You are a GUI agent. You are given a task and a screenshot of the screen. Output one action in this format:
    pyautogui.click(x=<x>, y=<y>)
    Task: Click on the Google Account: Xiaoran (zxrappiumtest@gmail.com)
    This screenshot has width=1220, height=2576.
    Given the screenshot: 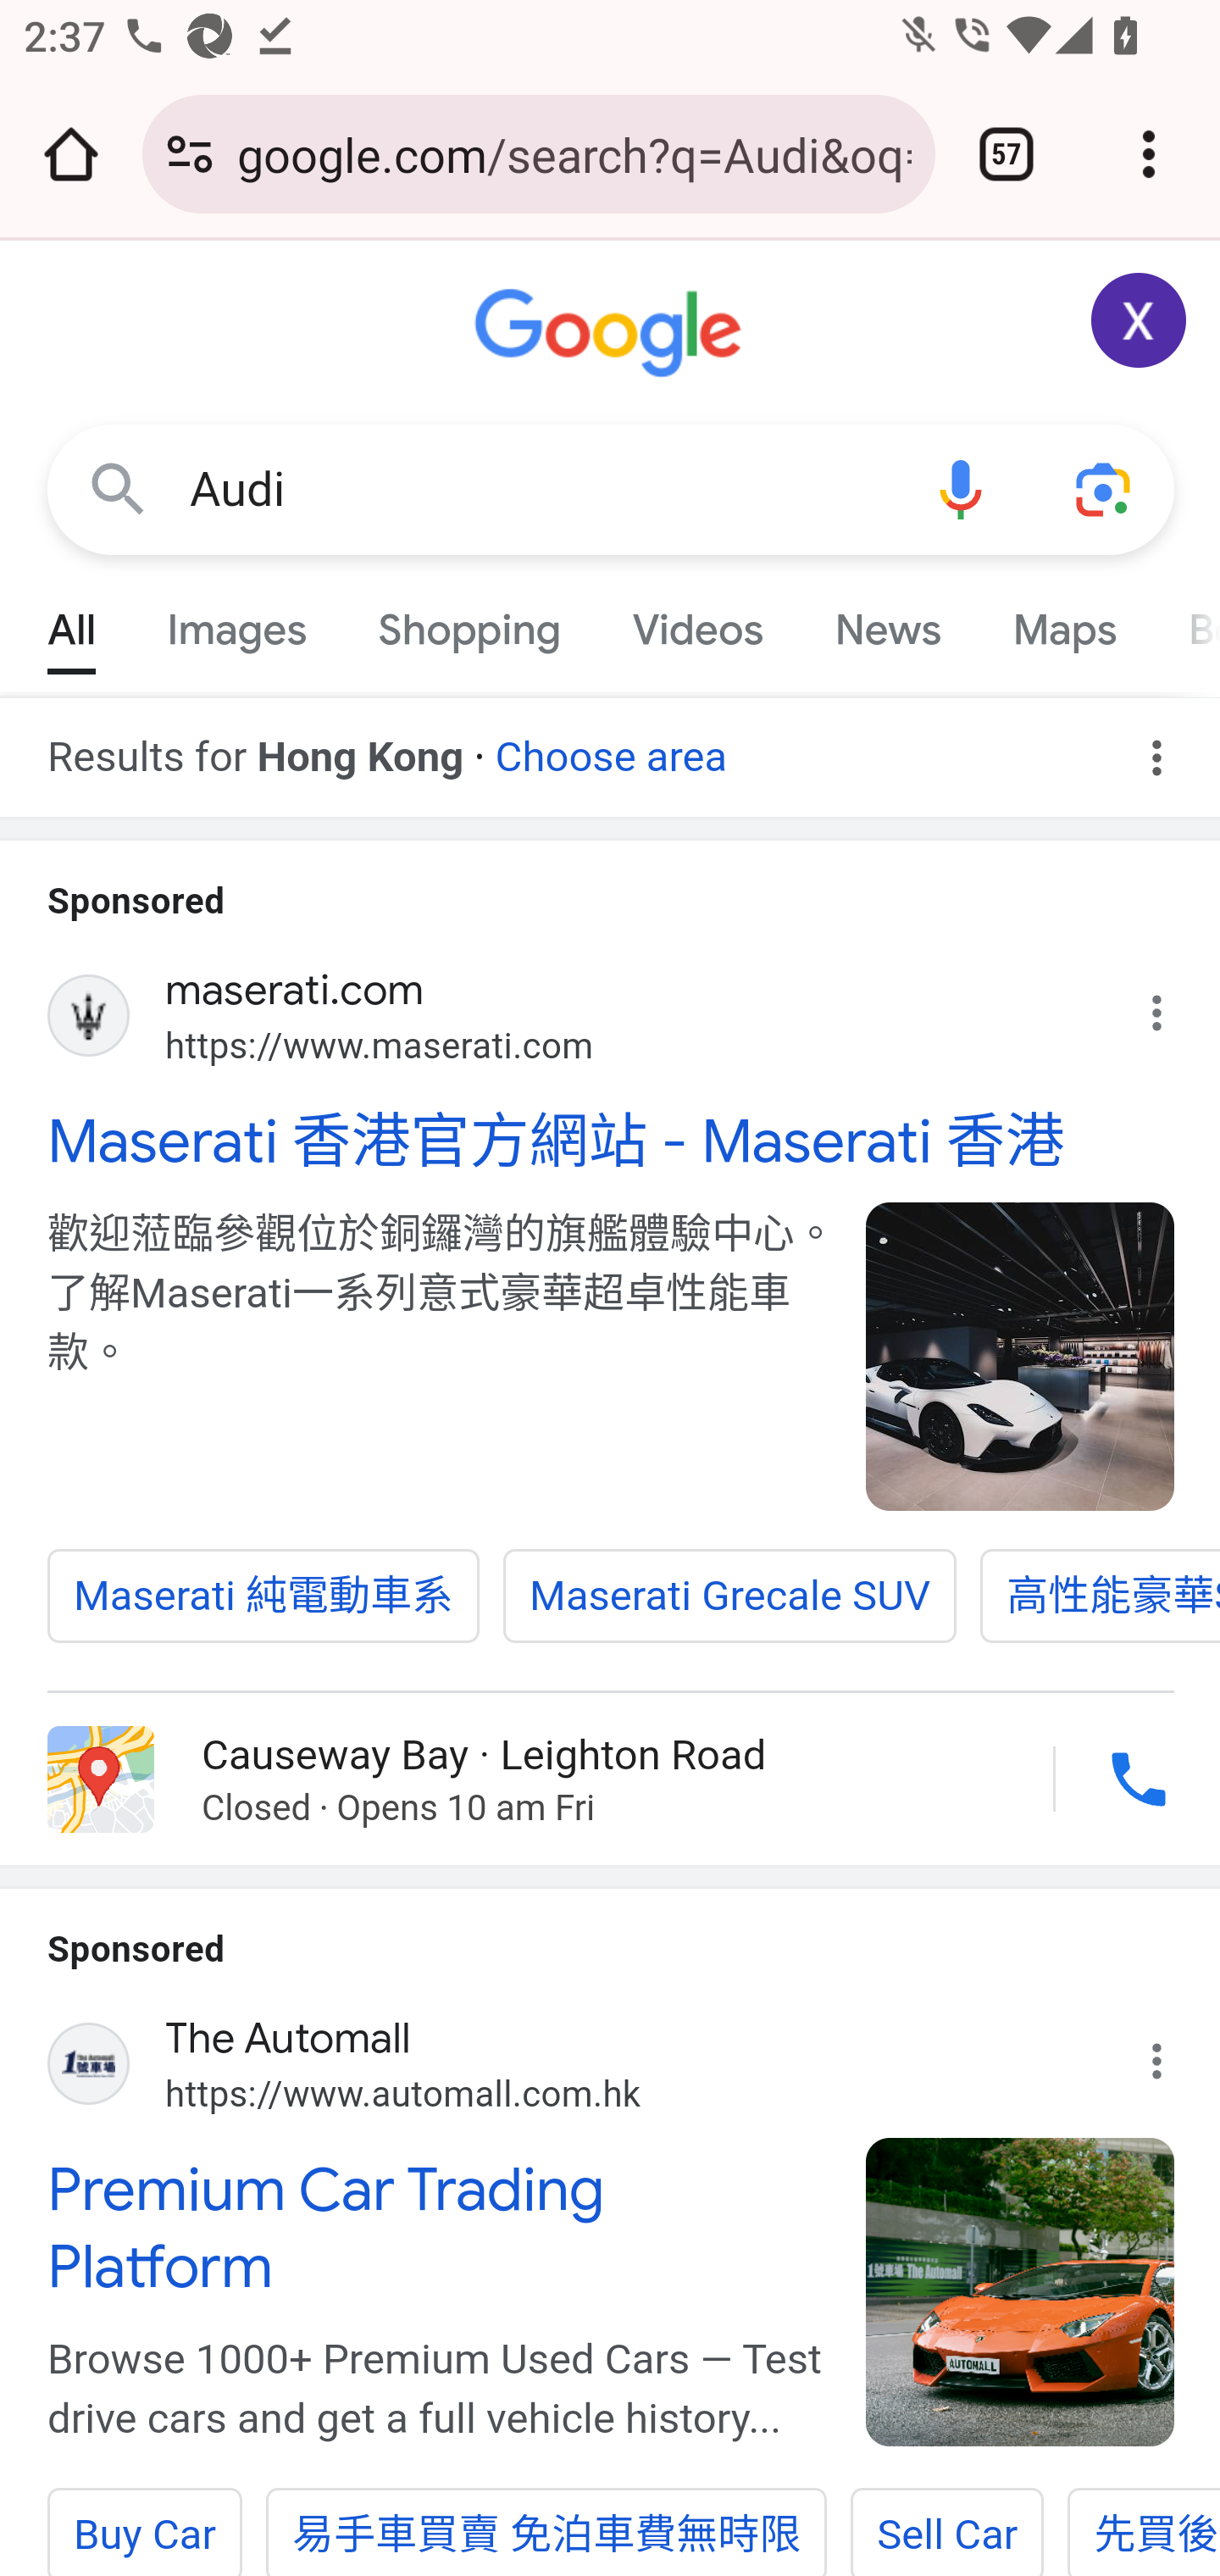 What is the action you would take?
    pyautogui.click(x=1140, y=320)
    